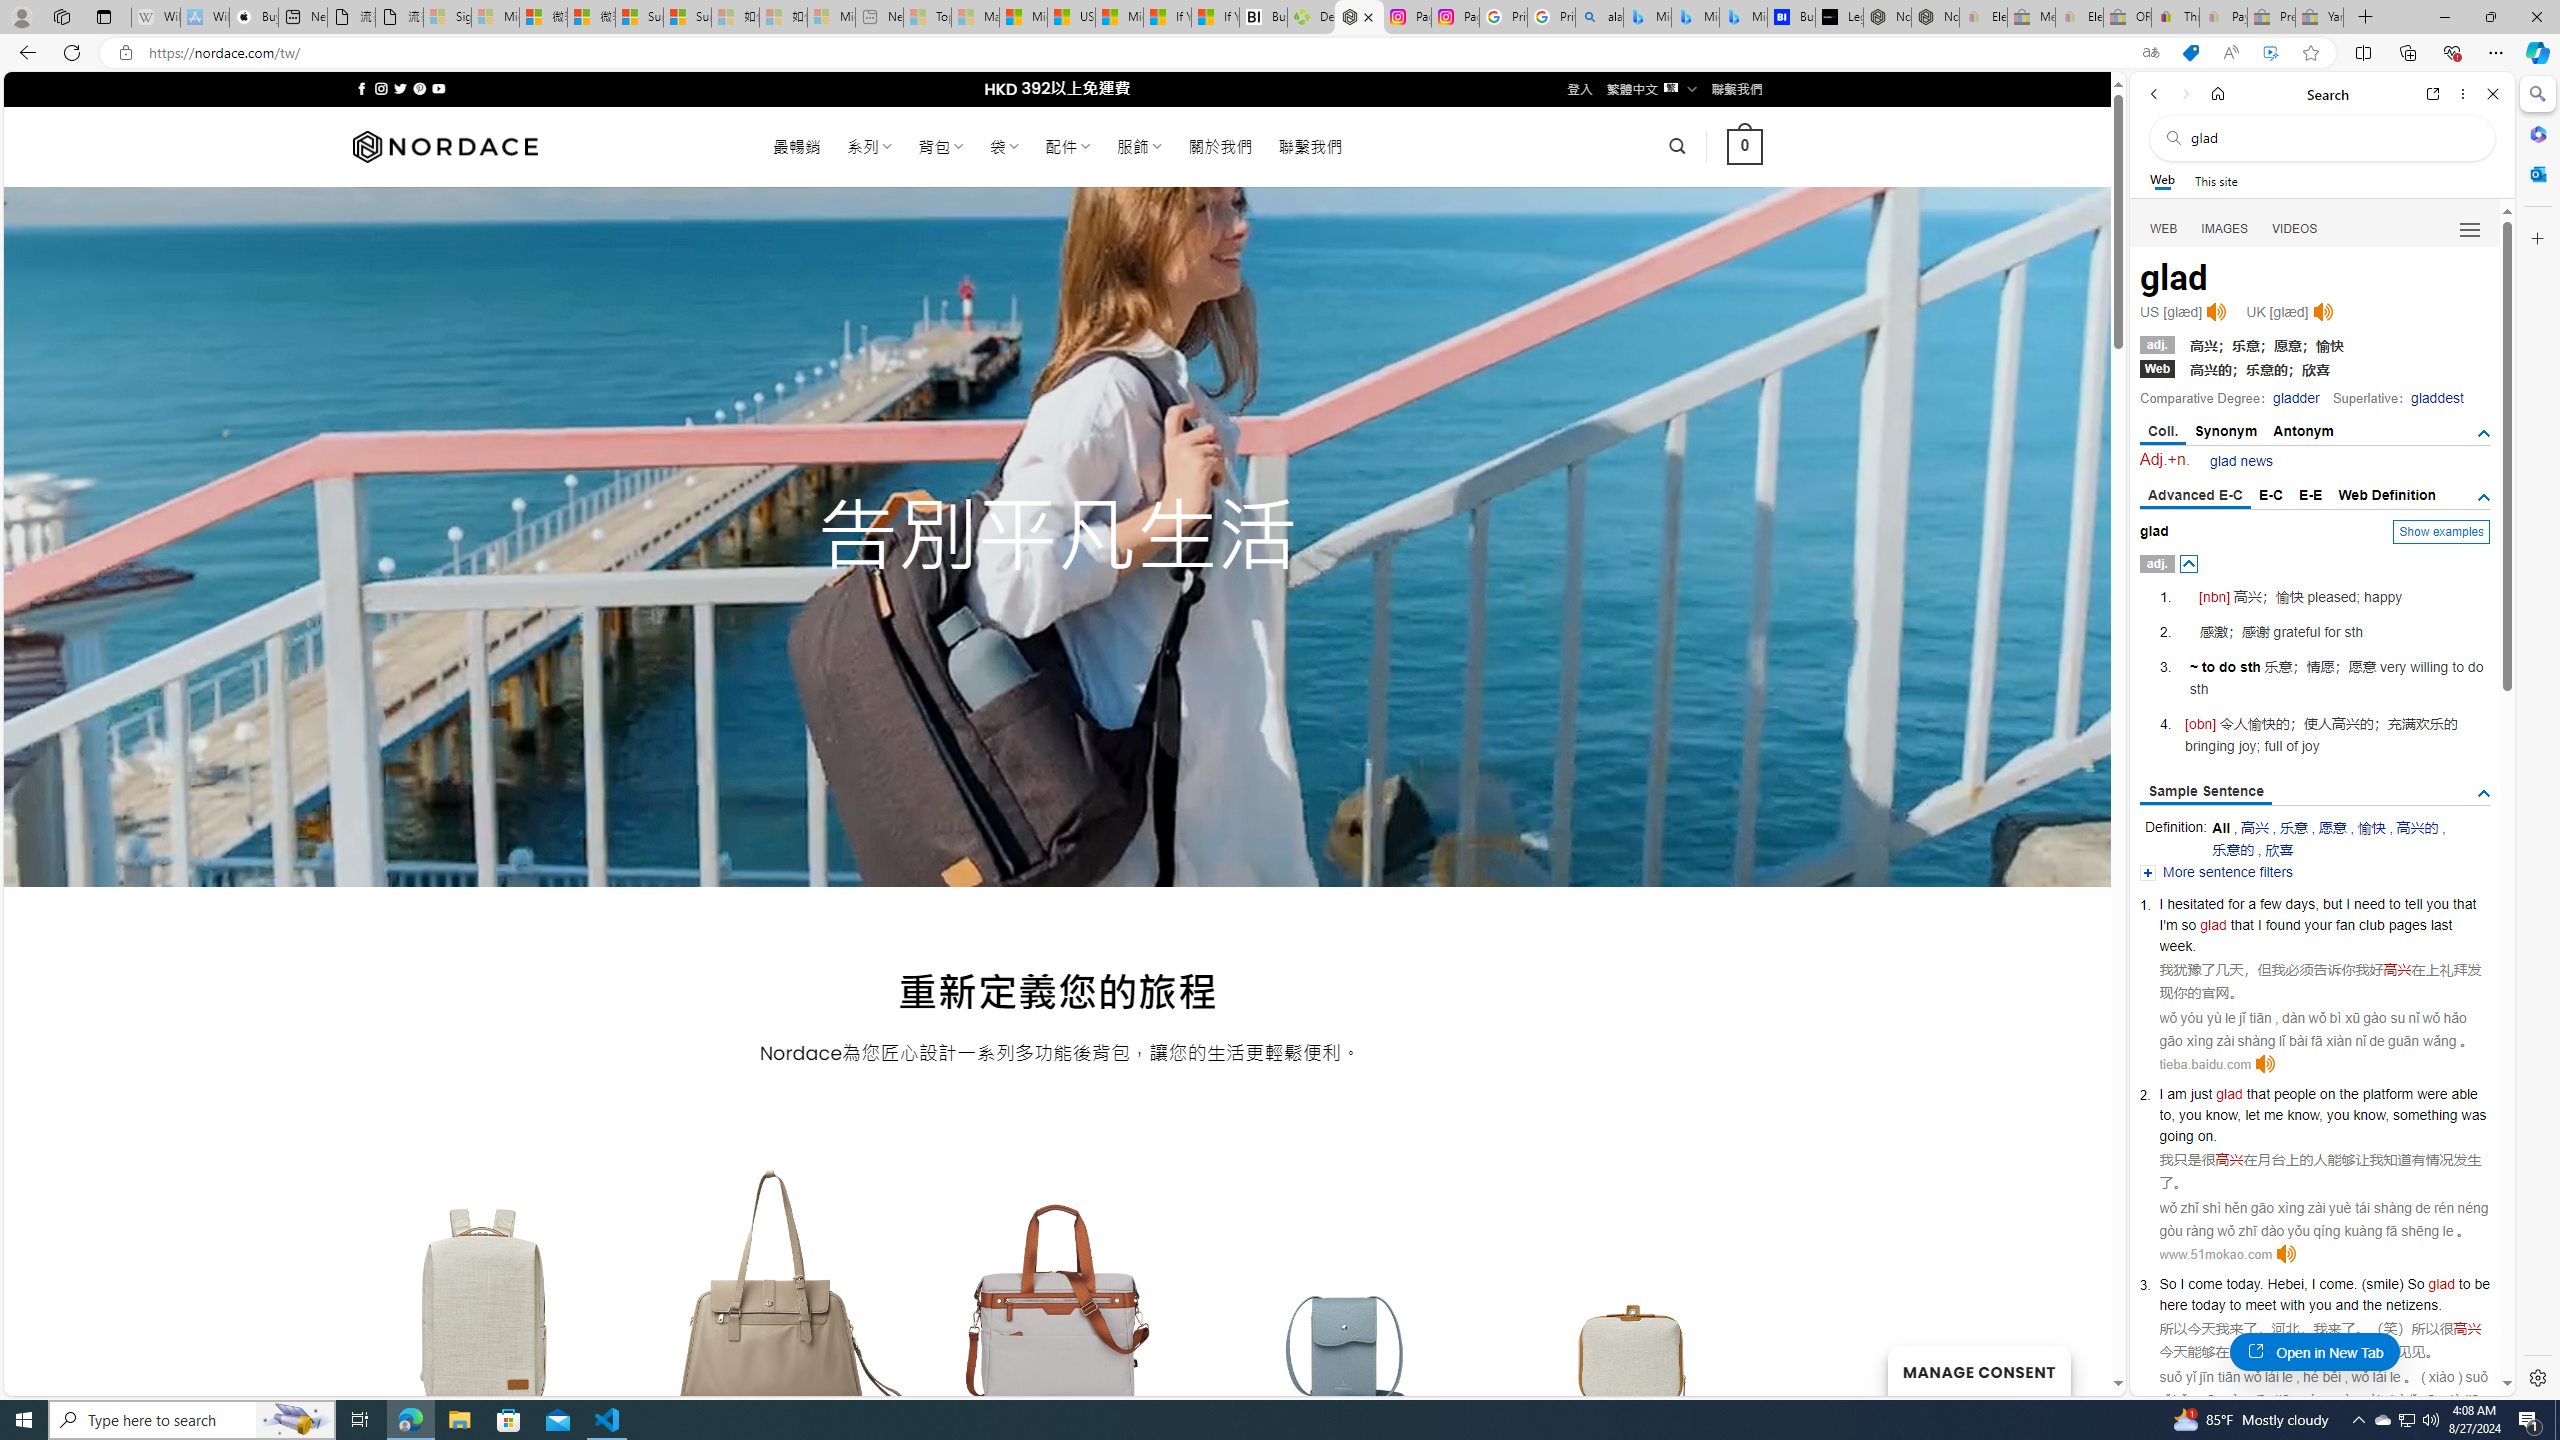 This screenshot has height=1440, width=2560. I want to click on So, so click(2415, 1283).